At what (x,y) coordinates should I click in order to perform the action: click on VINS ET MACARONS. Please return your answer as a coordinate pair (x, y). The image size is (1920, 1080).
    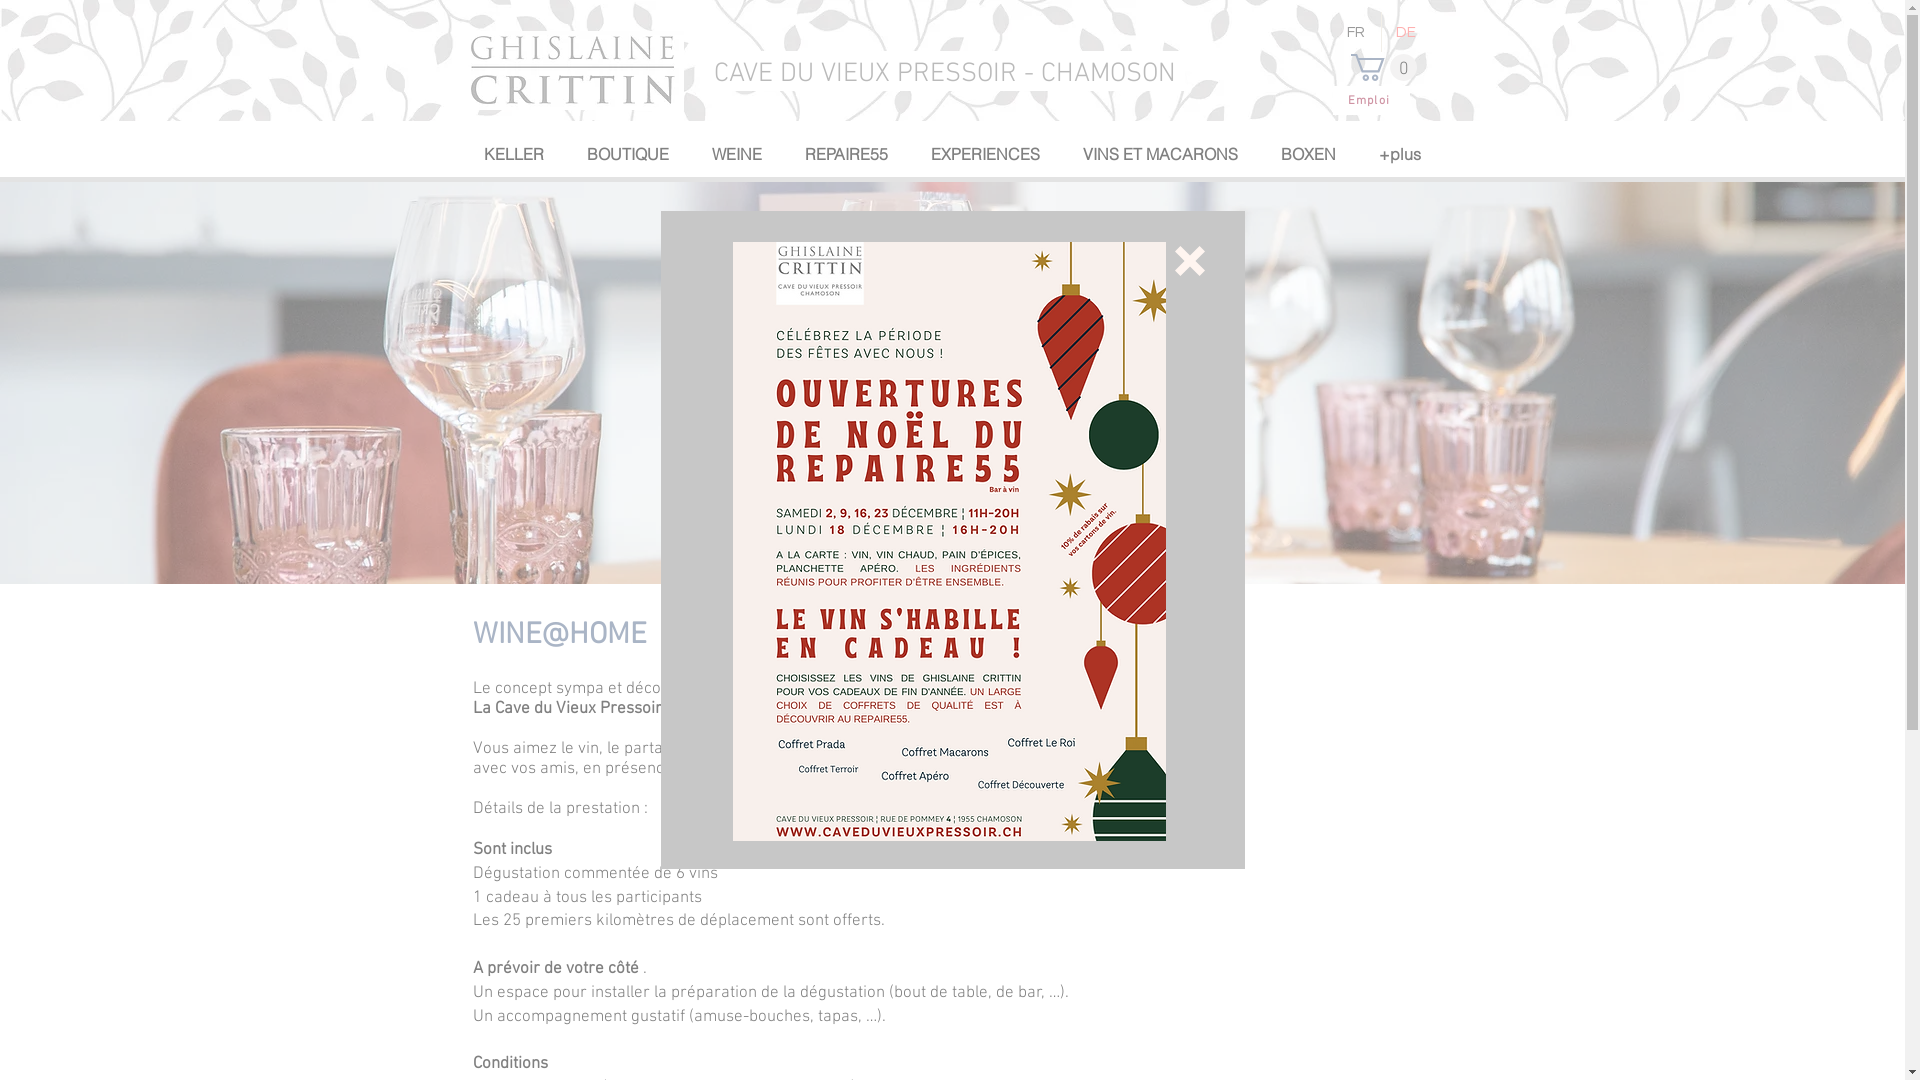
    Looking at the image, I should click on (1159, 154).